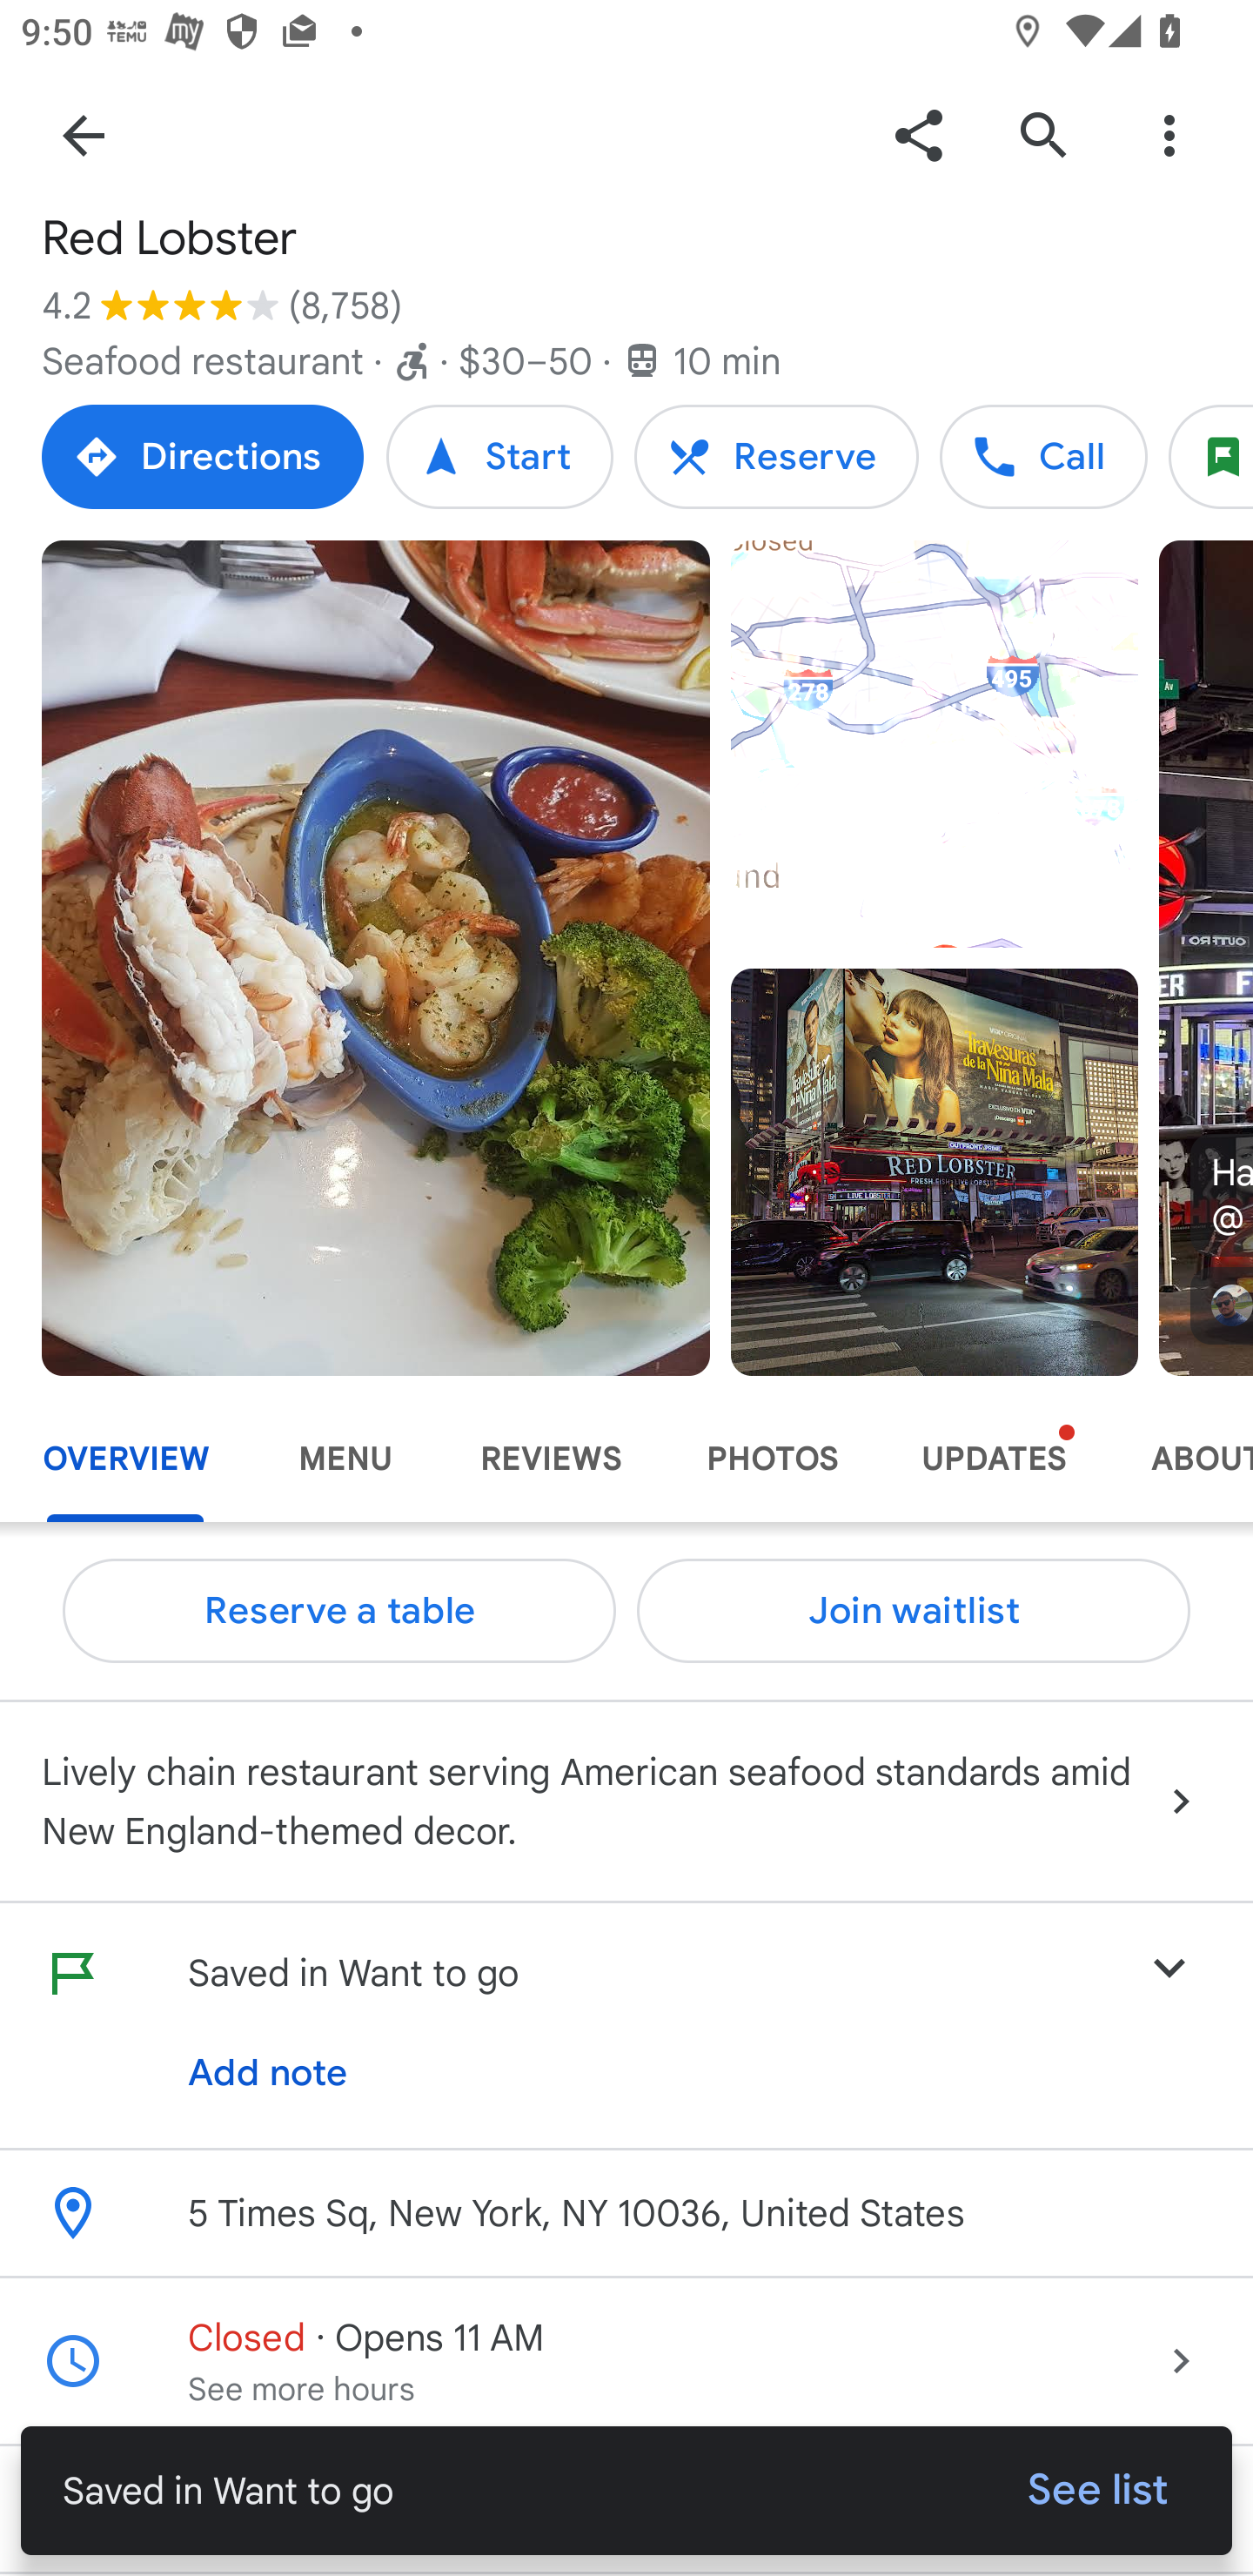  Describe the element at coordinates (1169, 134) in the screenshot. I see `More options for Red Lobster` at that location.